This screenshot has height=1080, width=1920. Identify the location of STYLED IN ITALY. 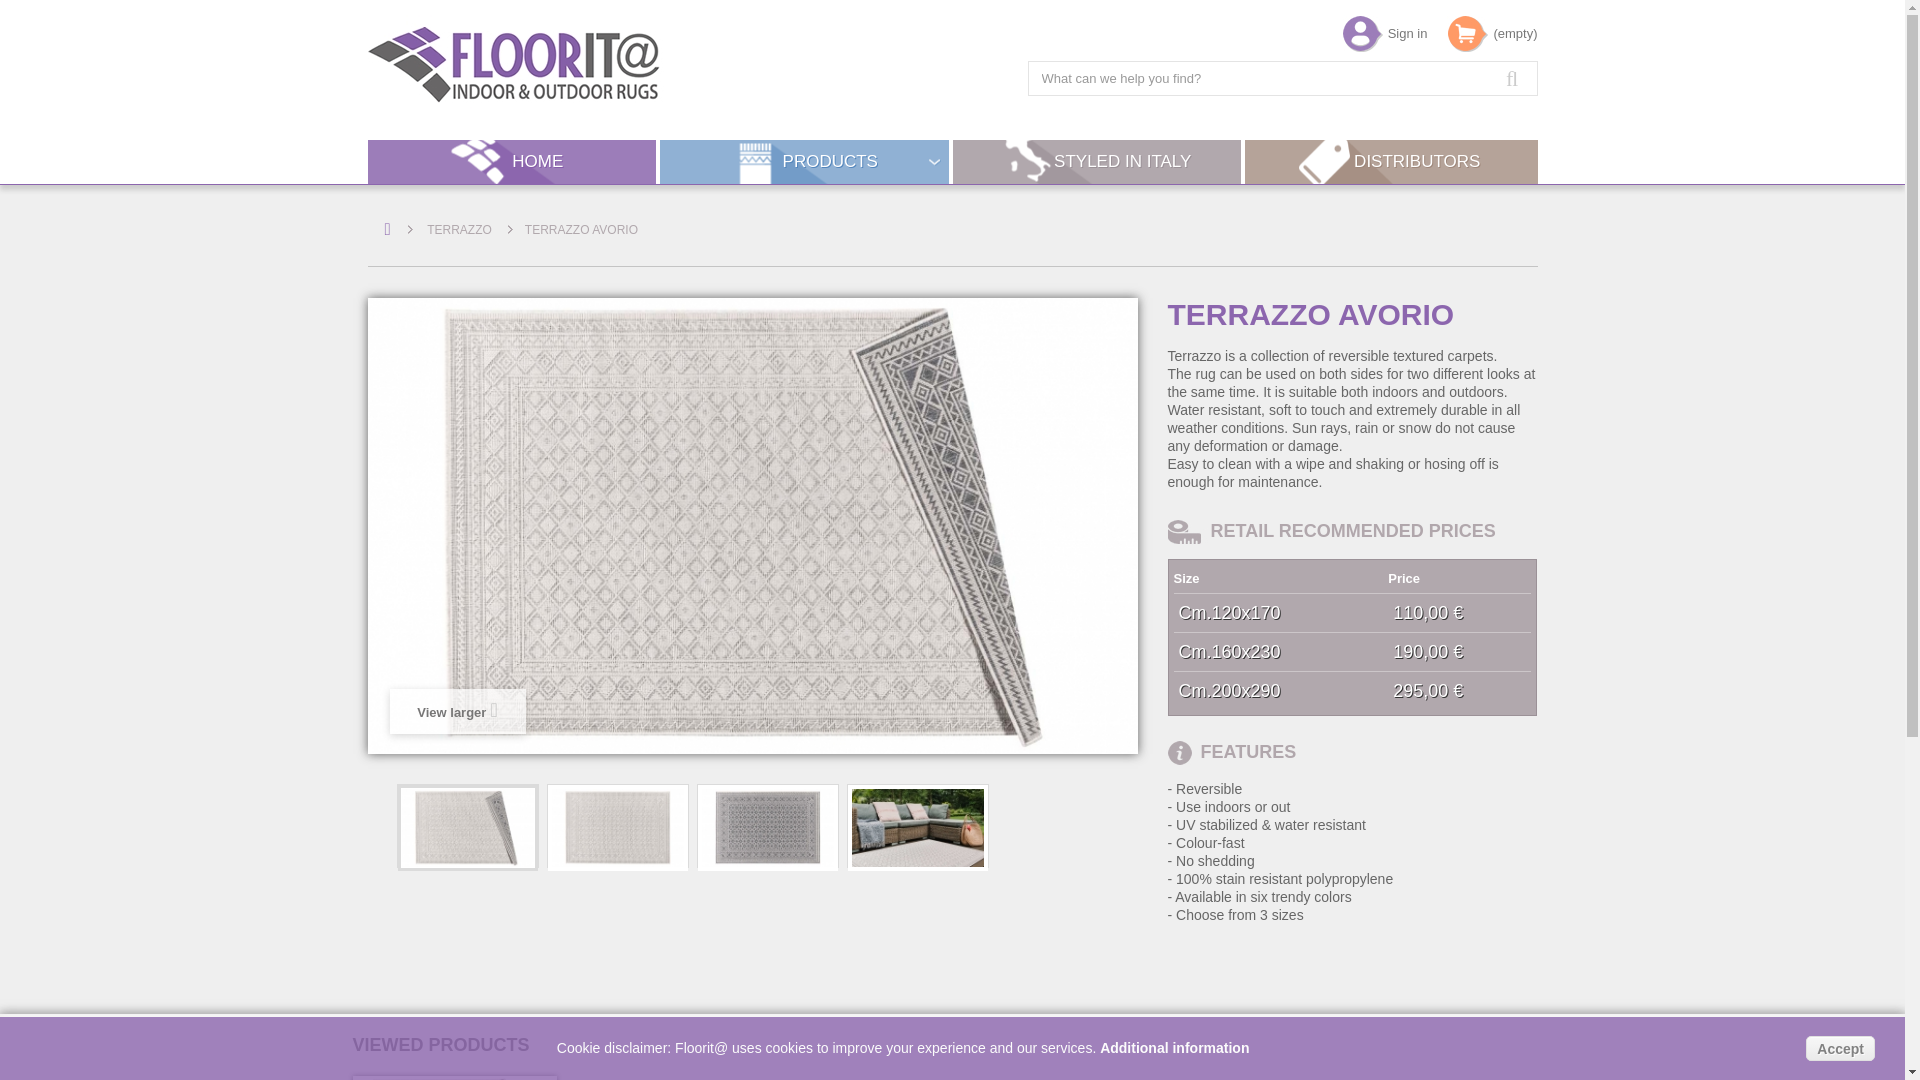
(1096, 162).